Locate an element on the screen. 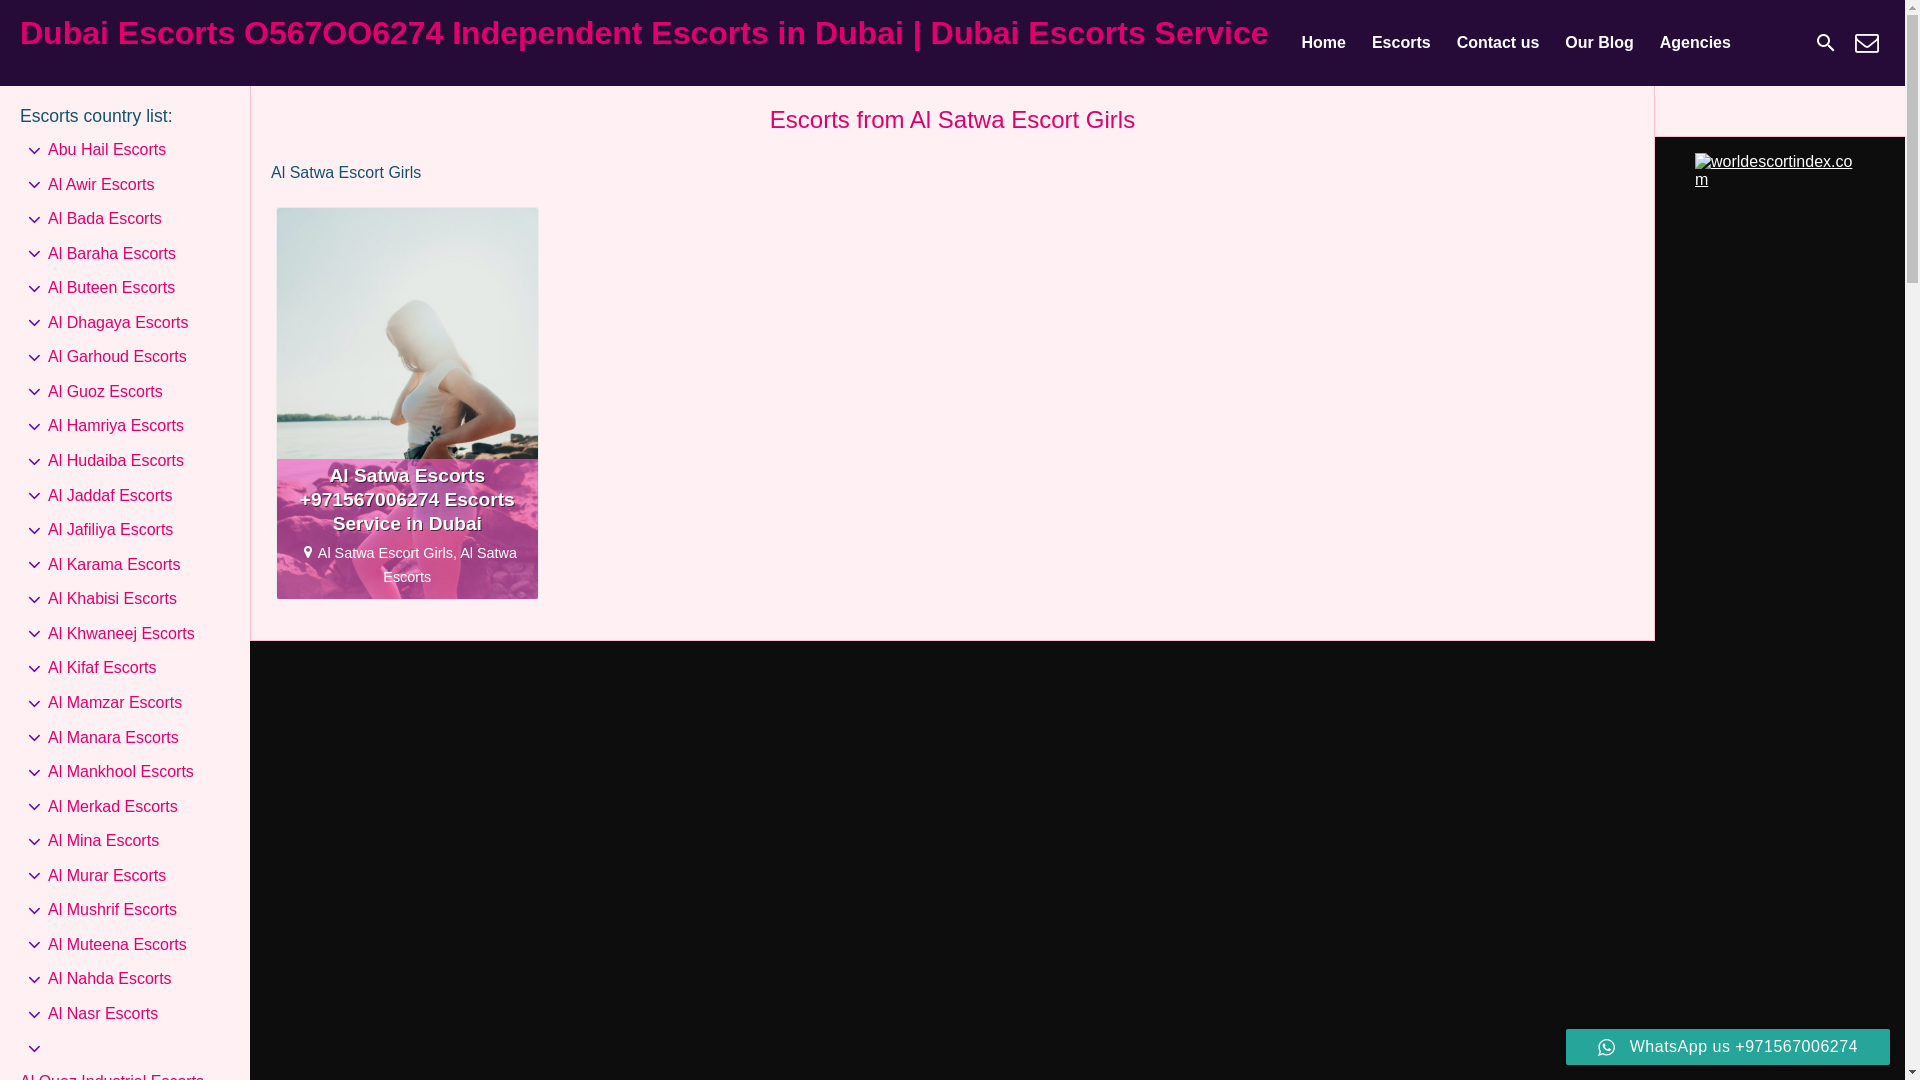 The height and width of the screenshot is (1080, 1920). Al Jafiliya Escorts is located at coordinates (110, 530).